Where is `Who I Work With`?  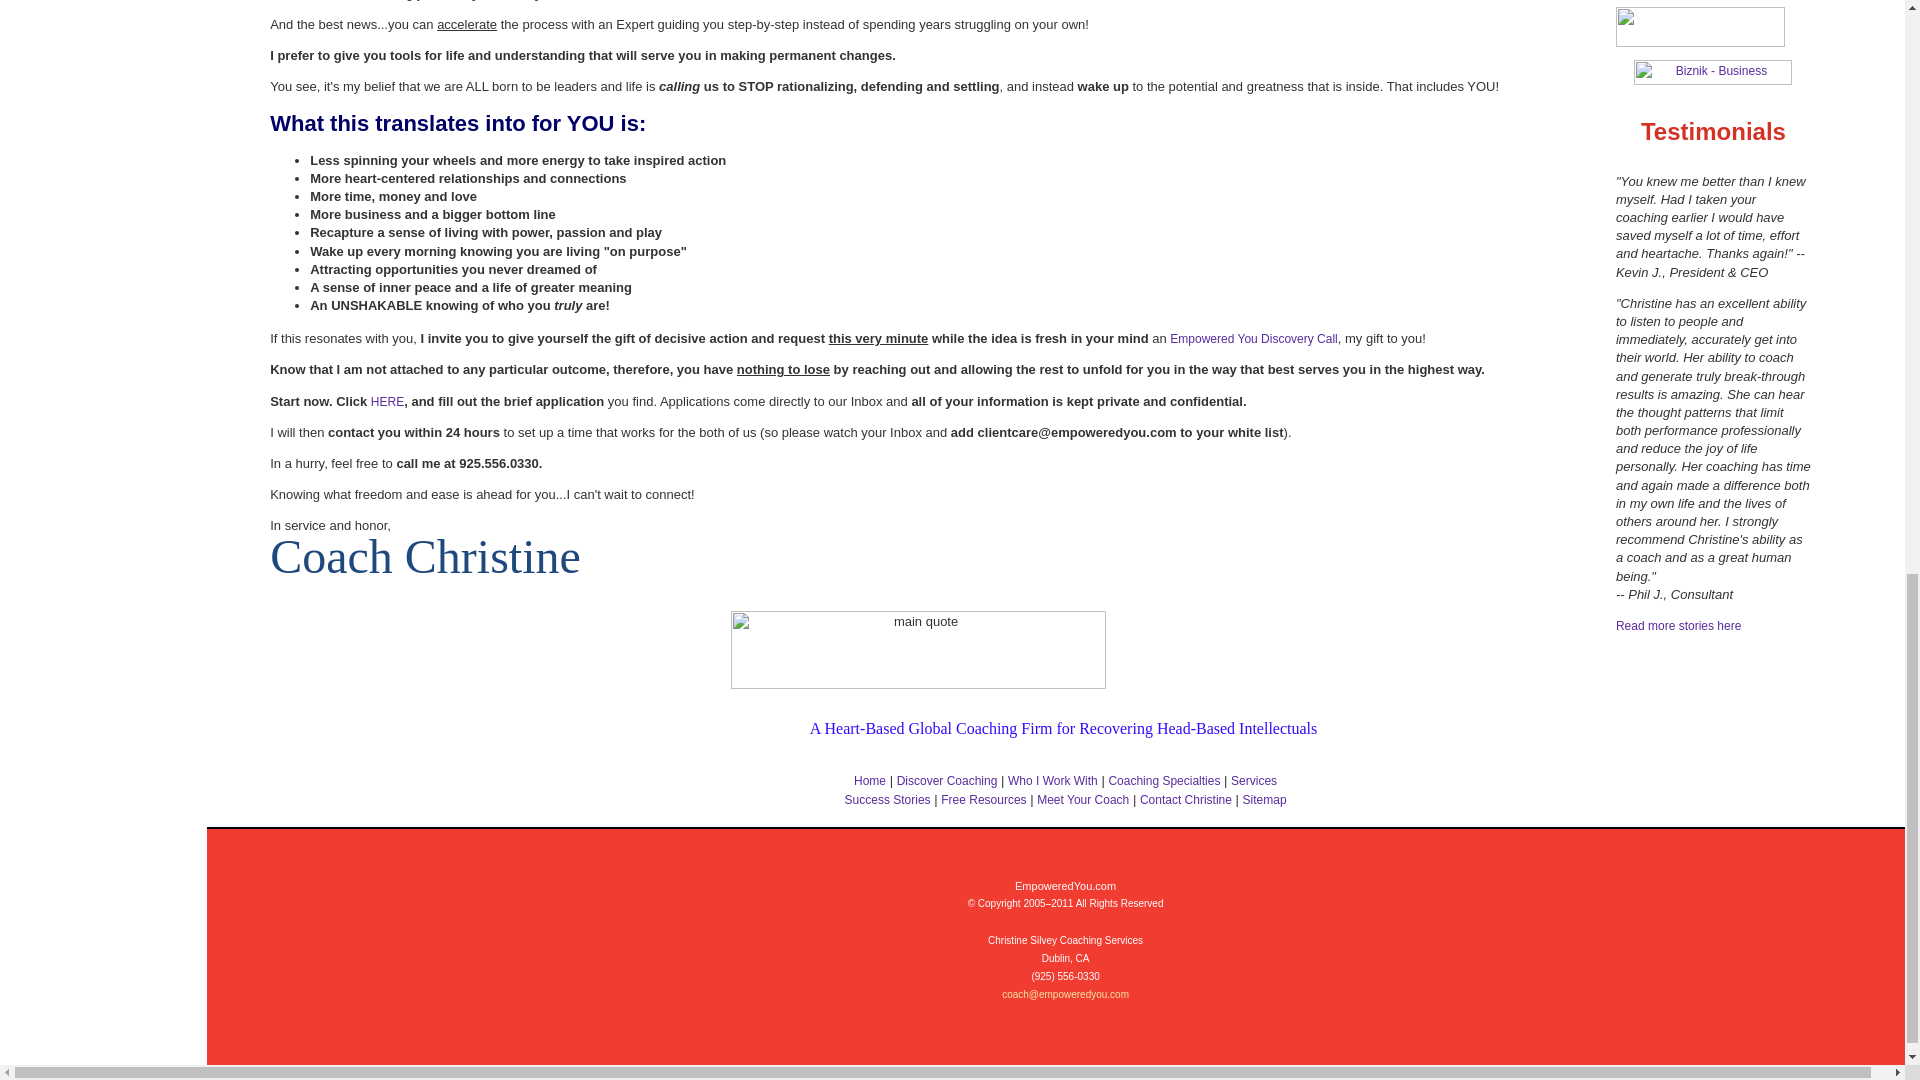
Who I Work With is located at coordinates (1053, 781).